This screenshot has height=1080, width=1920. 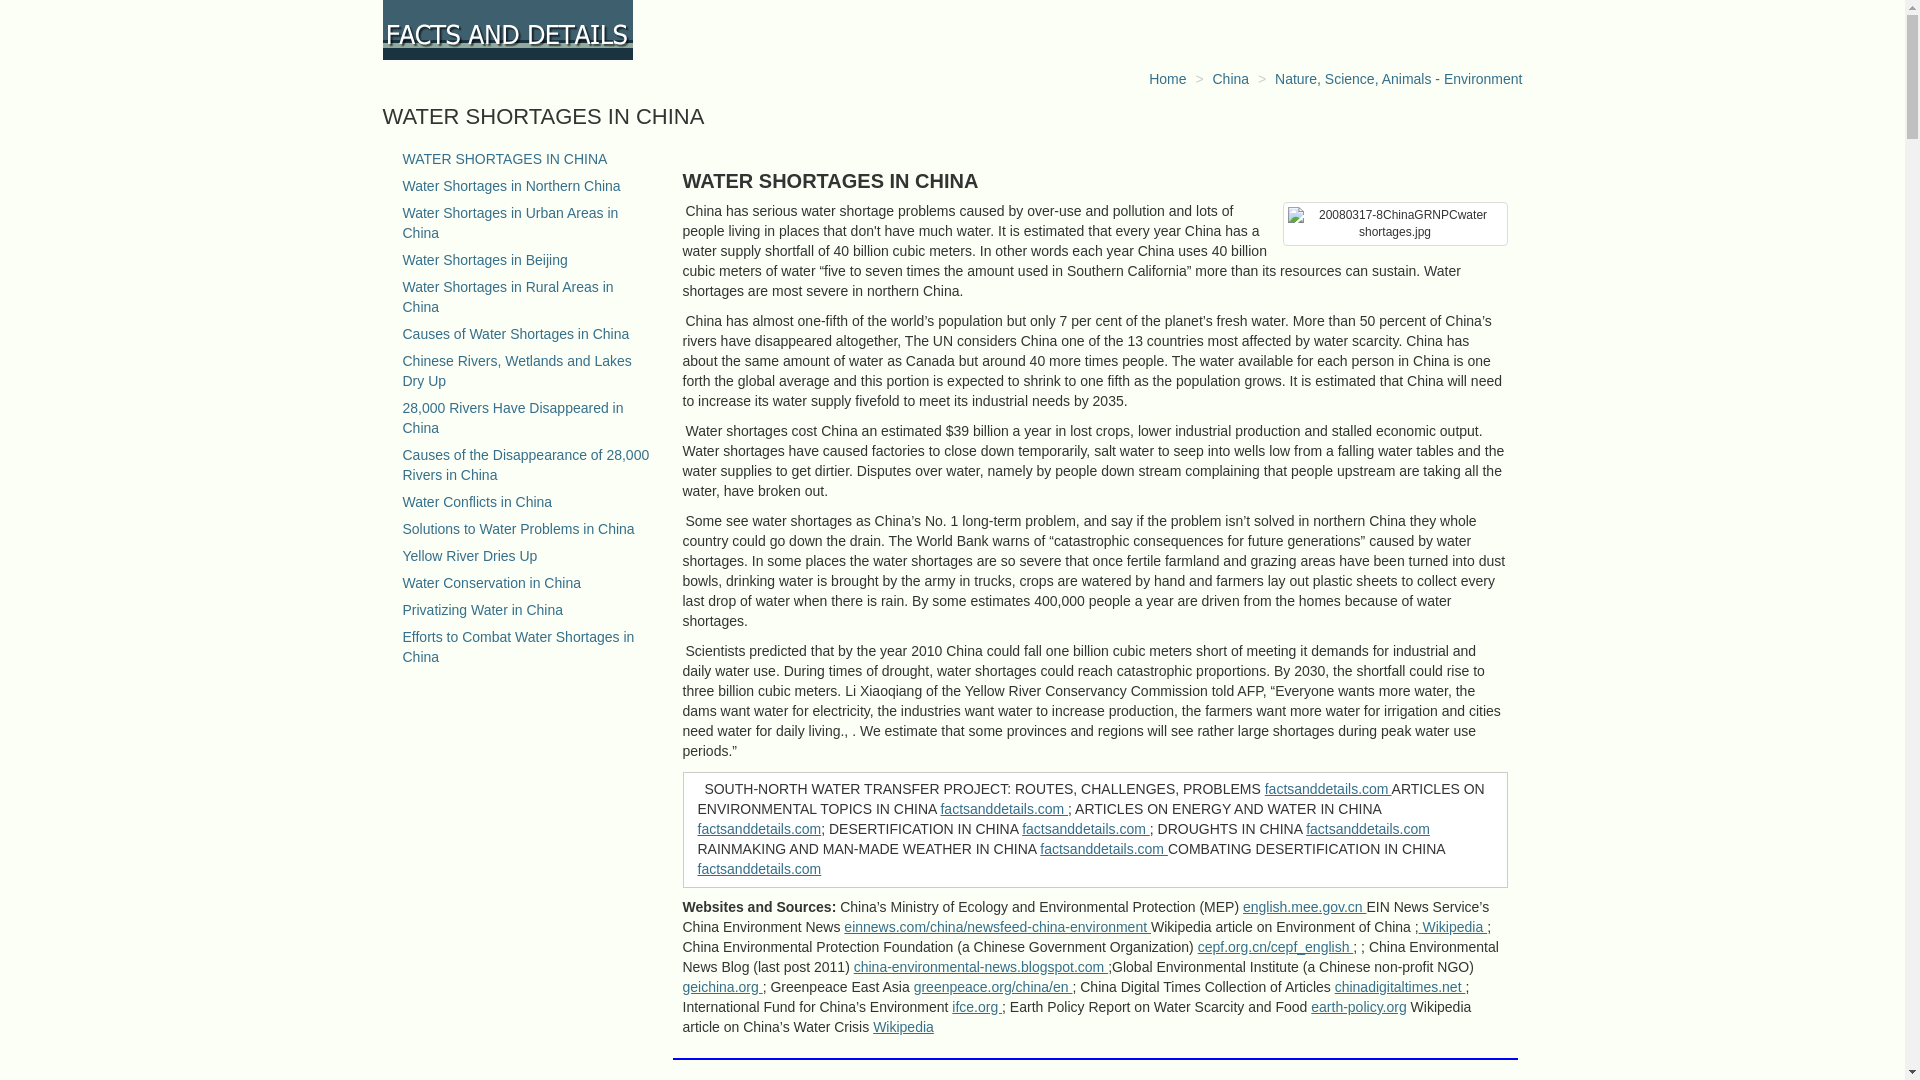 I want to click on Causes of the Disappearance of 28,000 Rivers in China, so click(x=524, y=464).